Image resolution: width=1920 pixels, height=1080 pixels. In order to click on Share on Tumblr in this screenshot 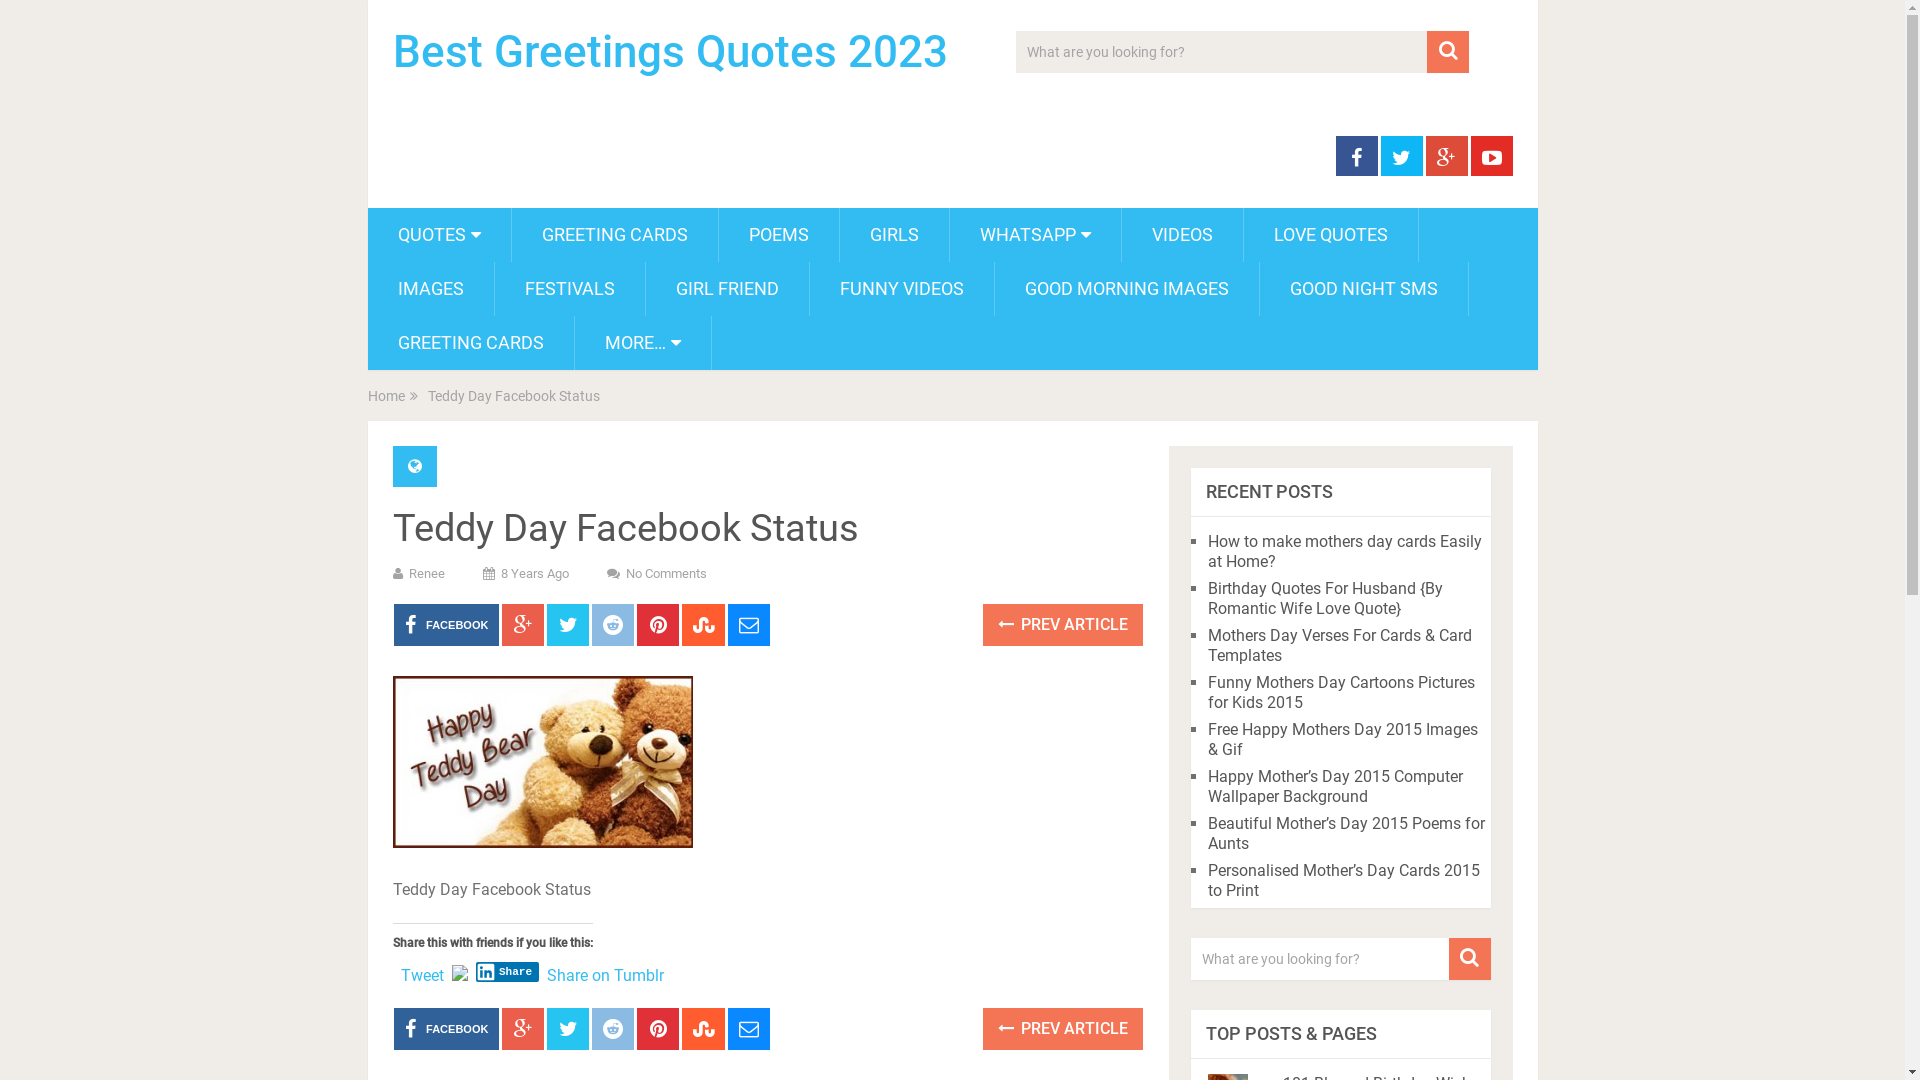, I will do `click(606, 971)`.